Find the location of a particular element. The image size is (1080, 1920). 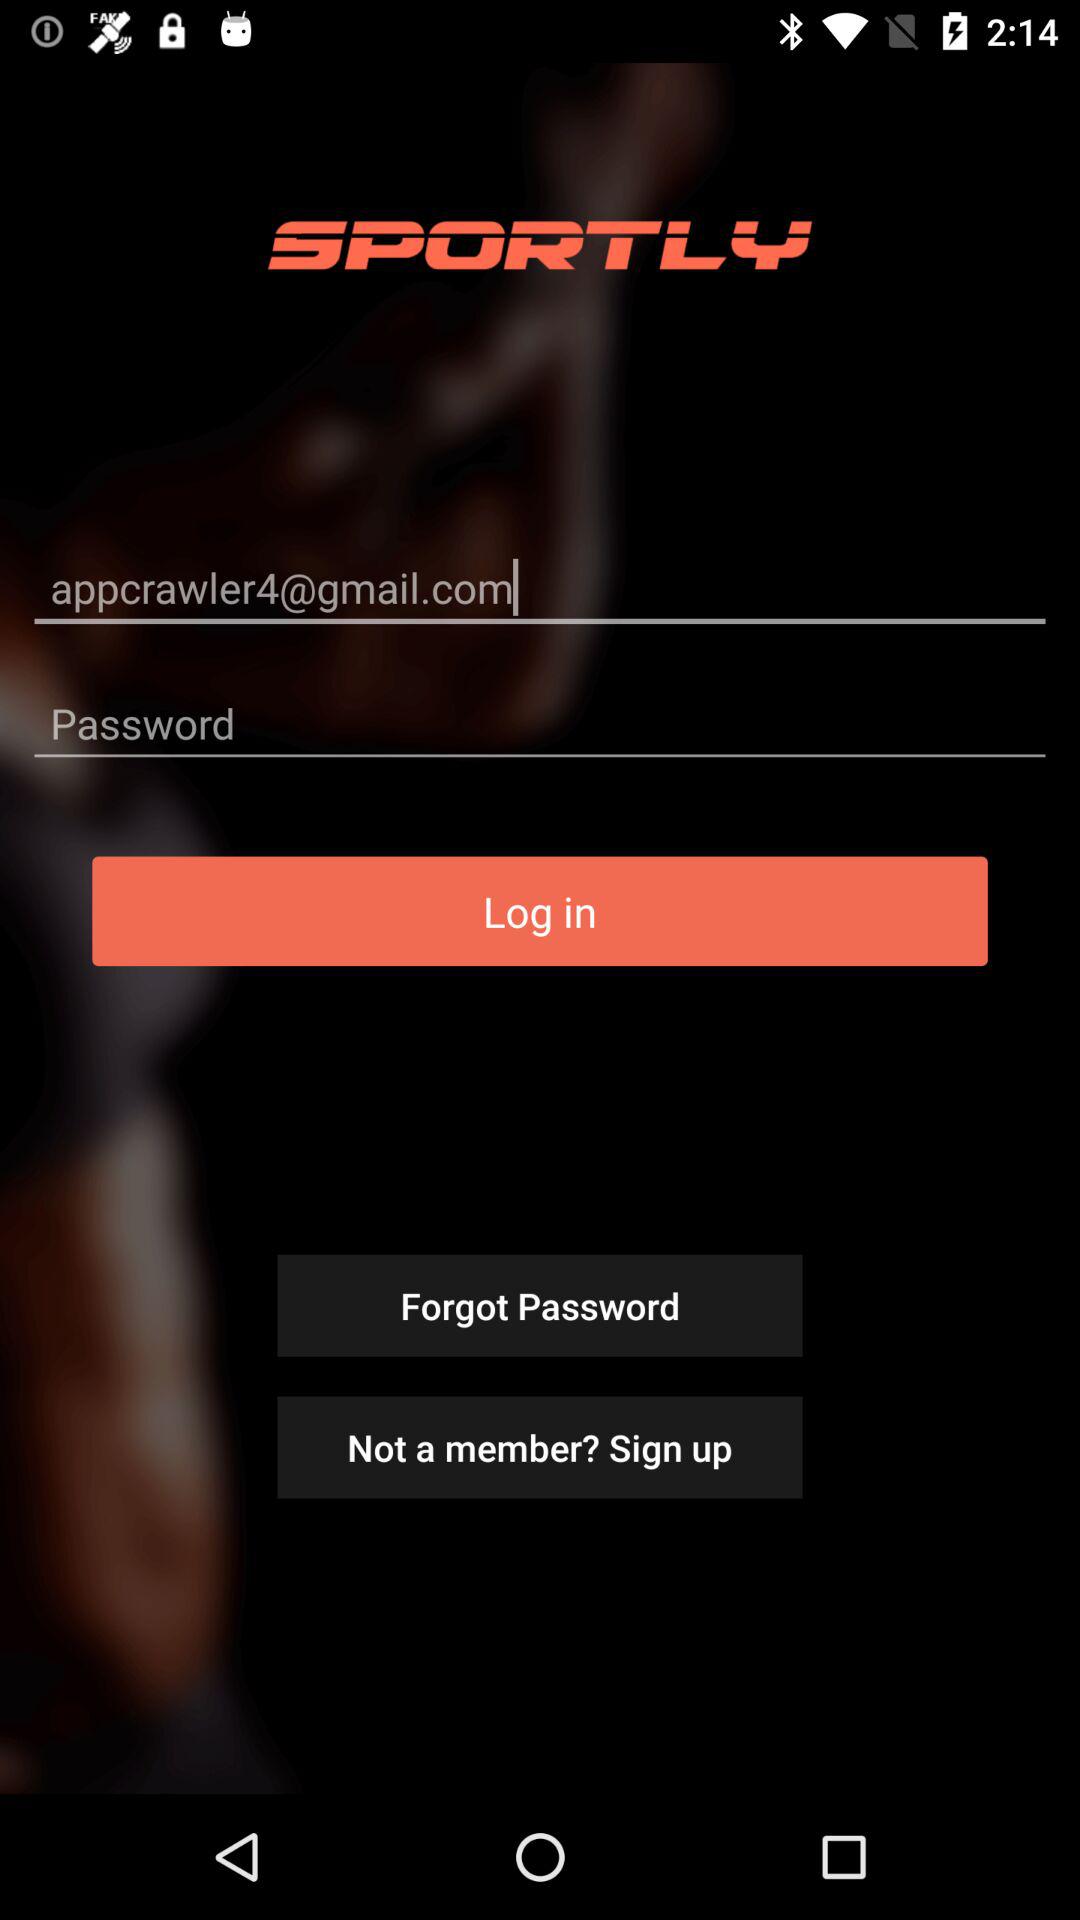

swipe until appcrawler4@gmail.com is located at coordinates (540, 586).